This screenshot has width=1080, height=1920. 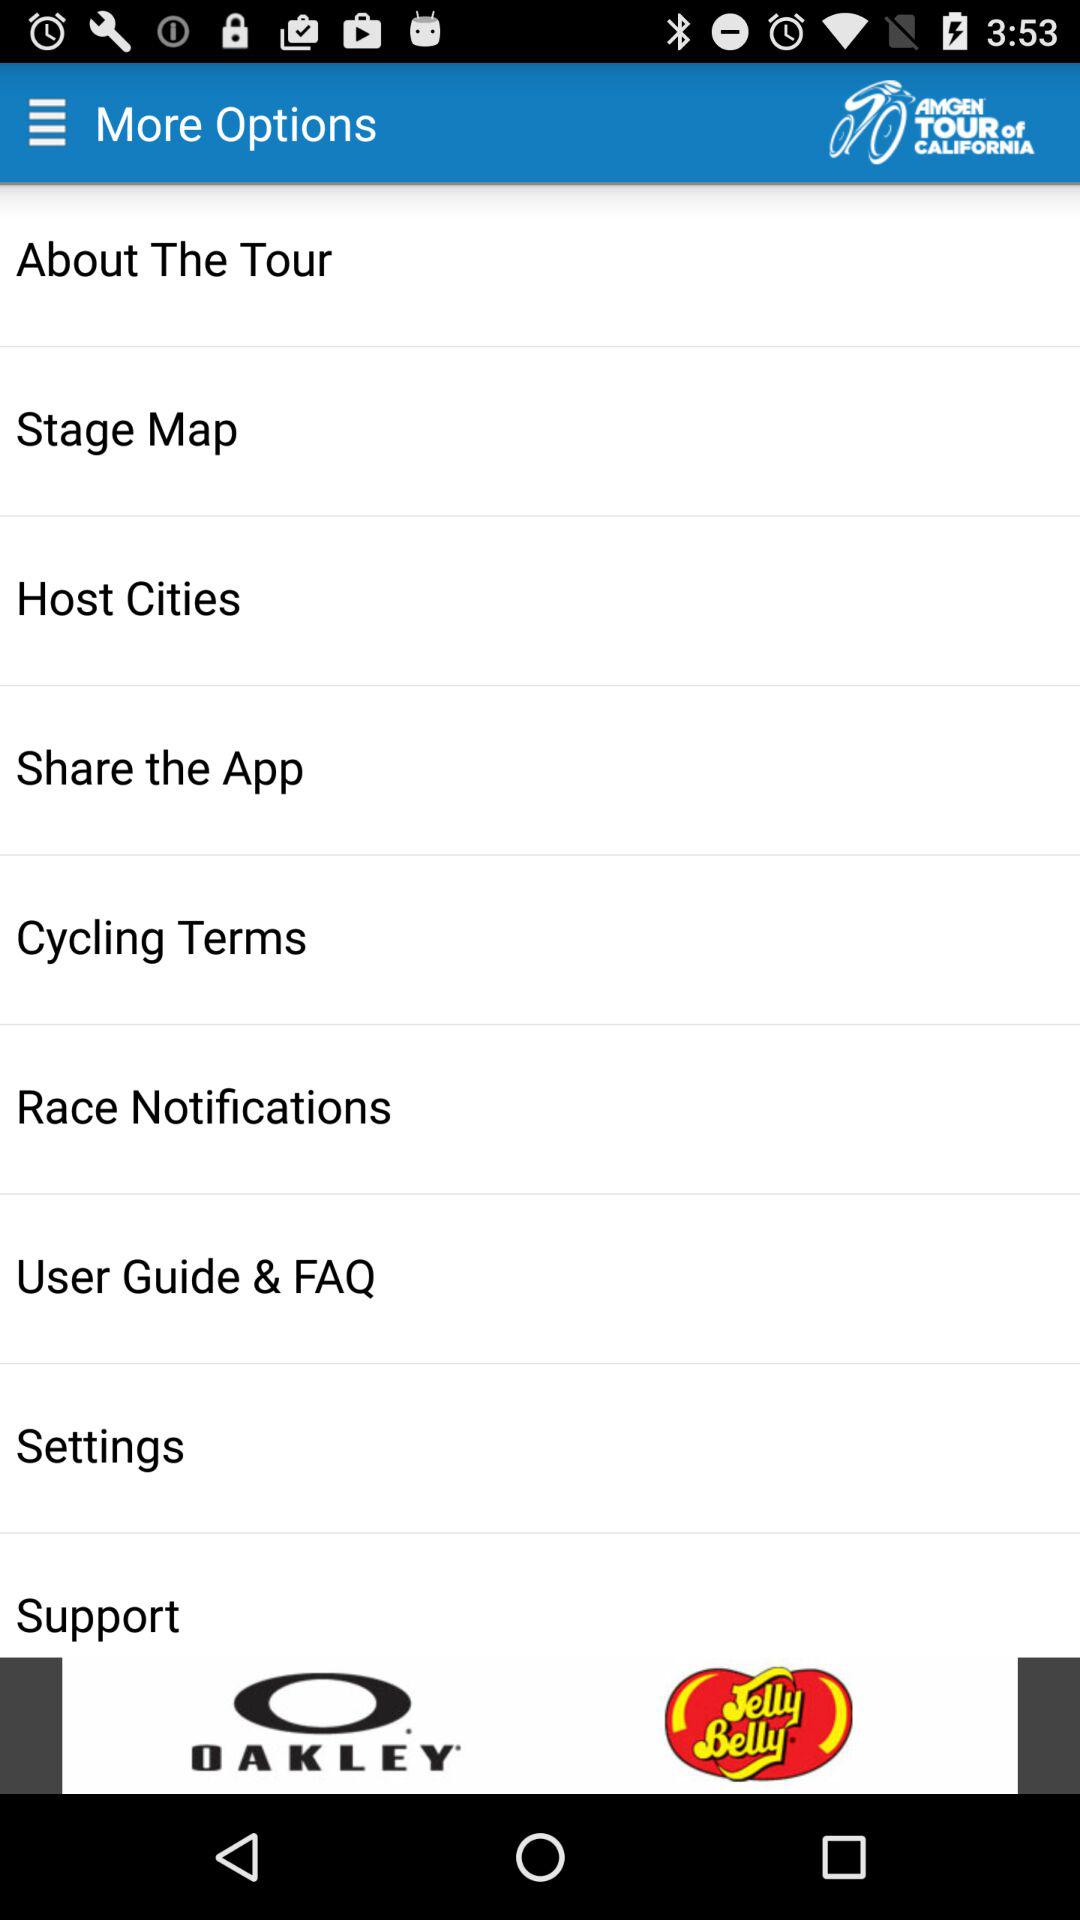 I want to click on go to the main page, so click(x=954, y=122).